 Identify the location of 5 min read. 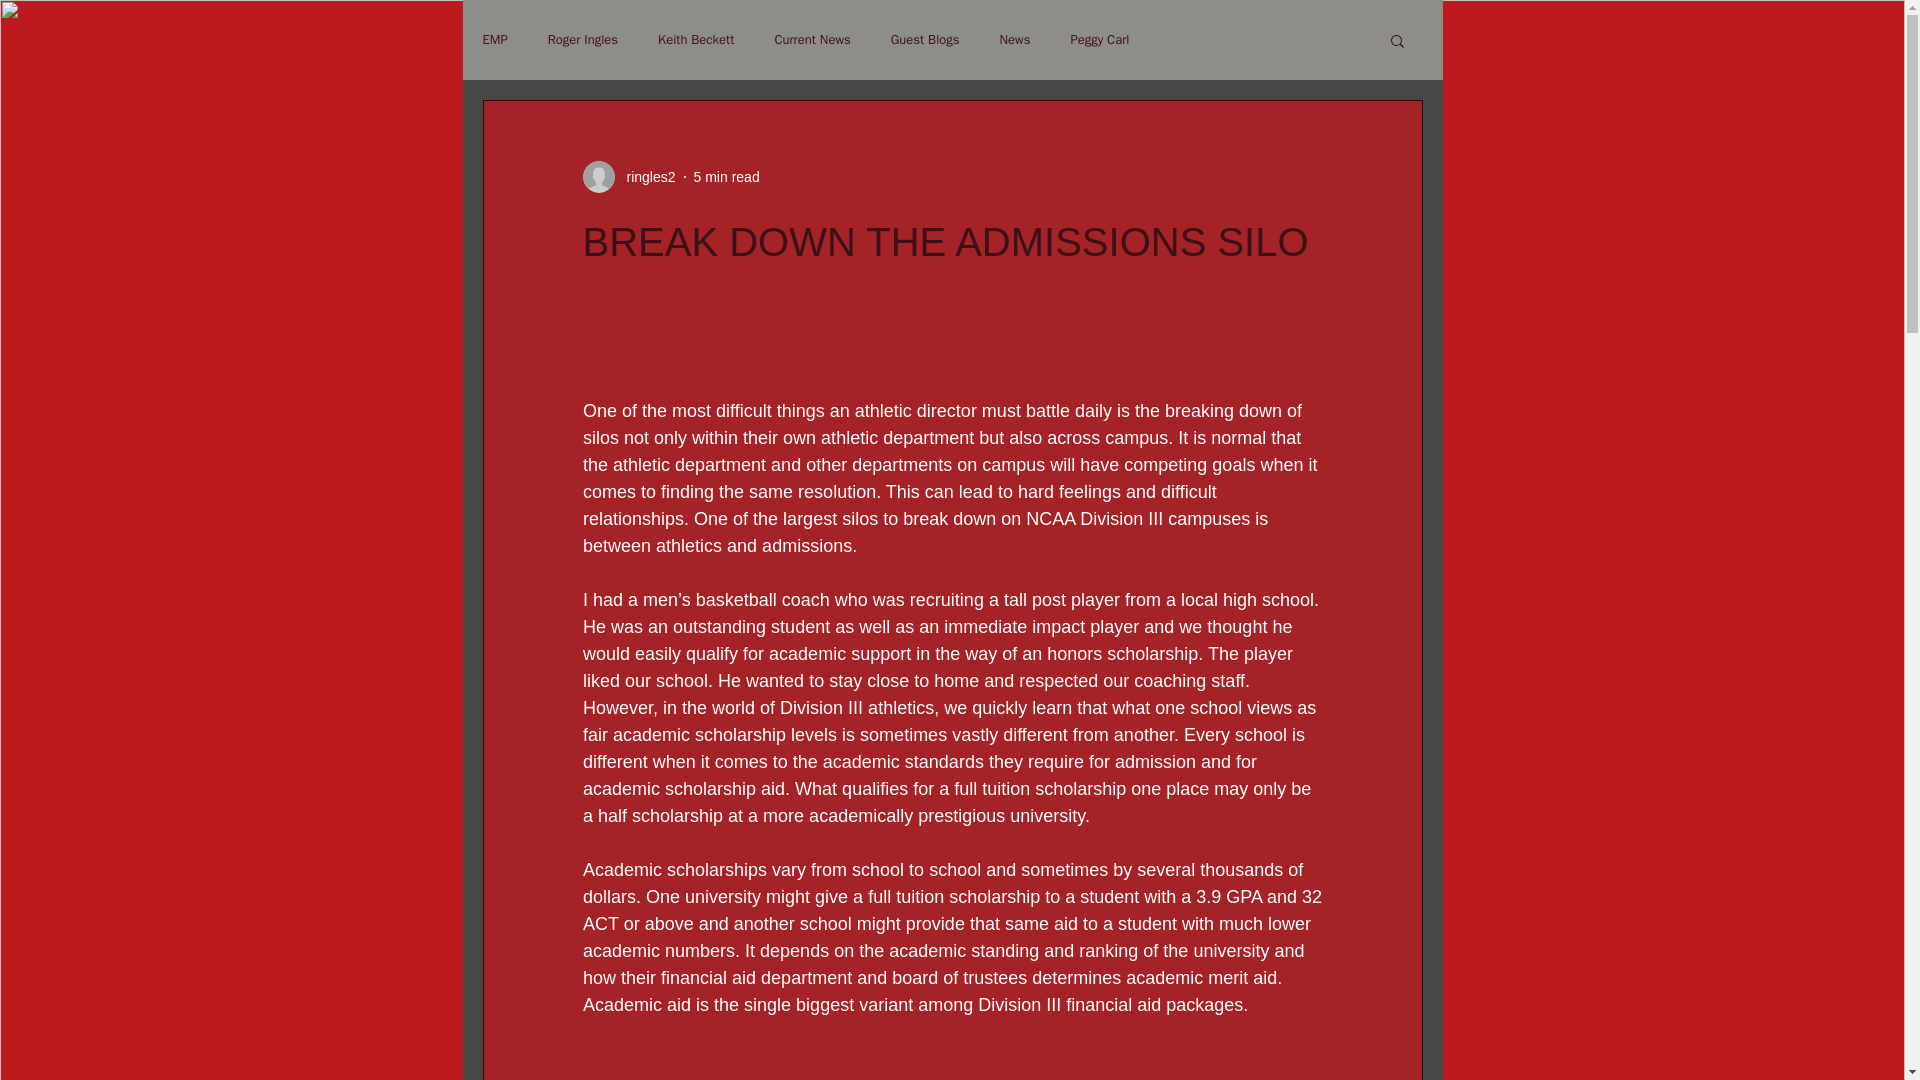
(726, 176).